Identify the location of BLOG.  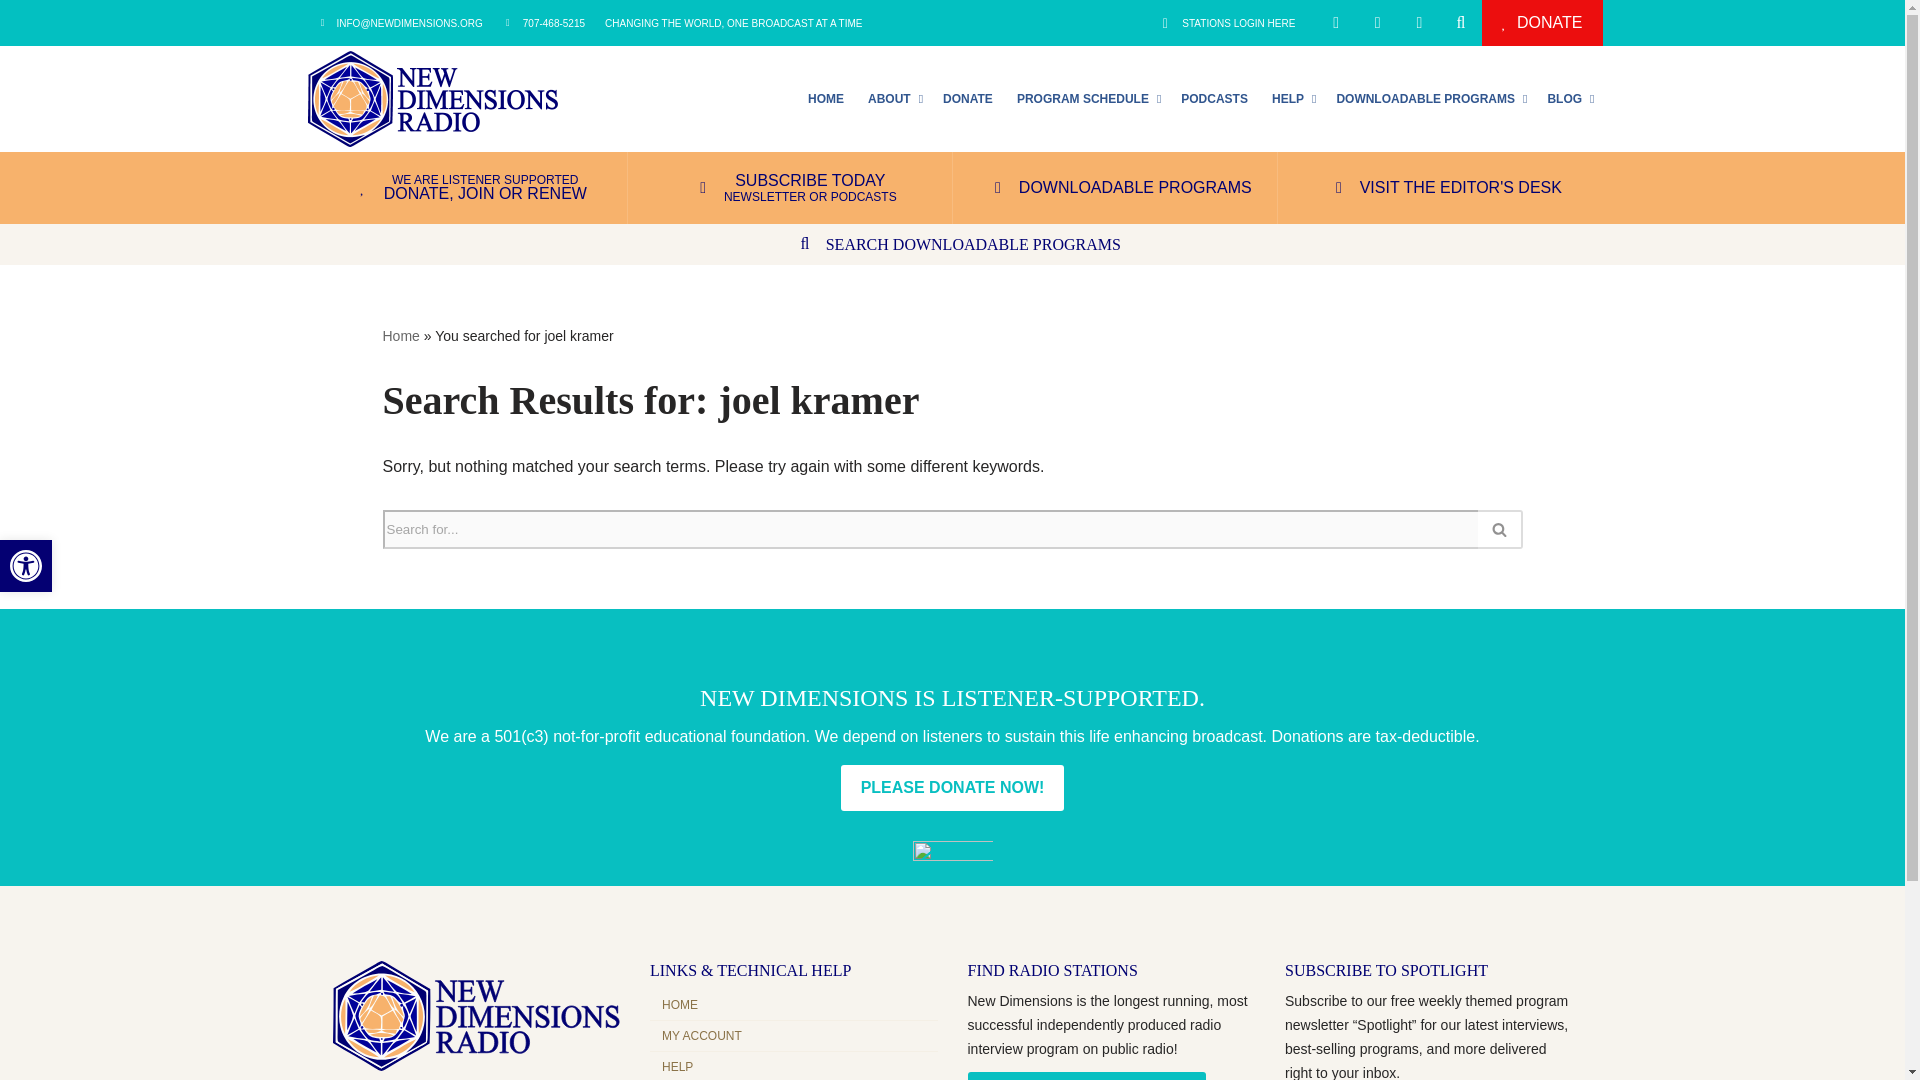
(544, 22).